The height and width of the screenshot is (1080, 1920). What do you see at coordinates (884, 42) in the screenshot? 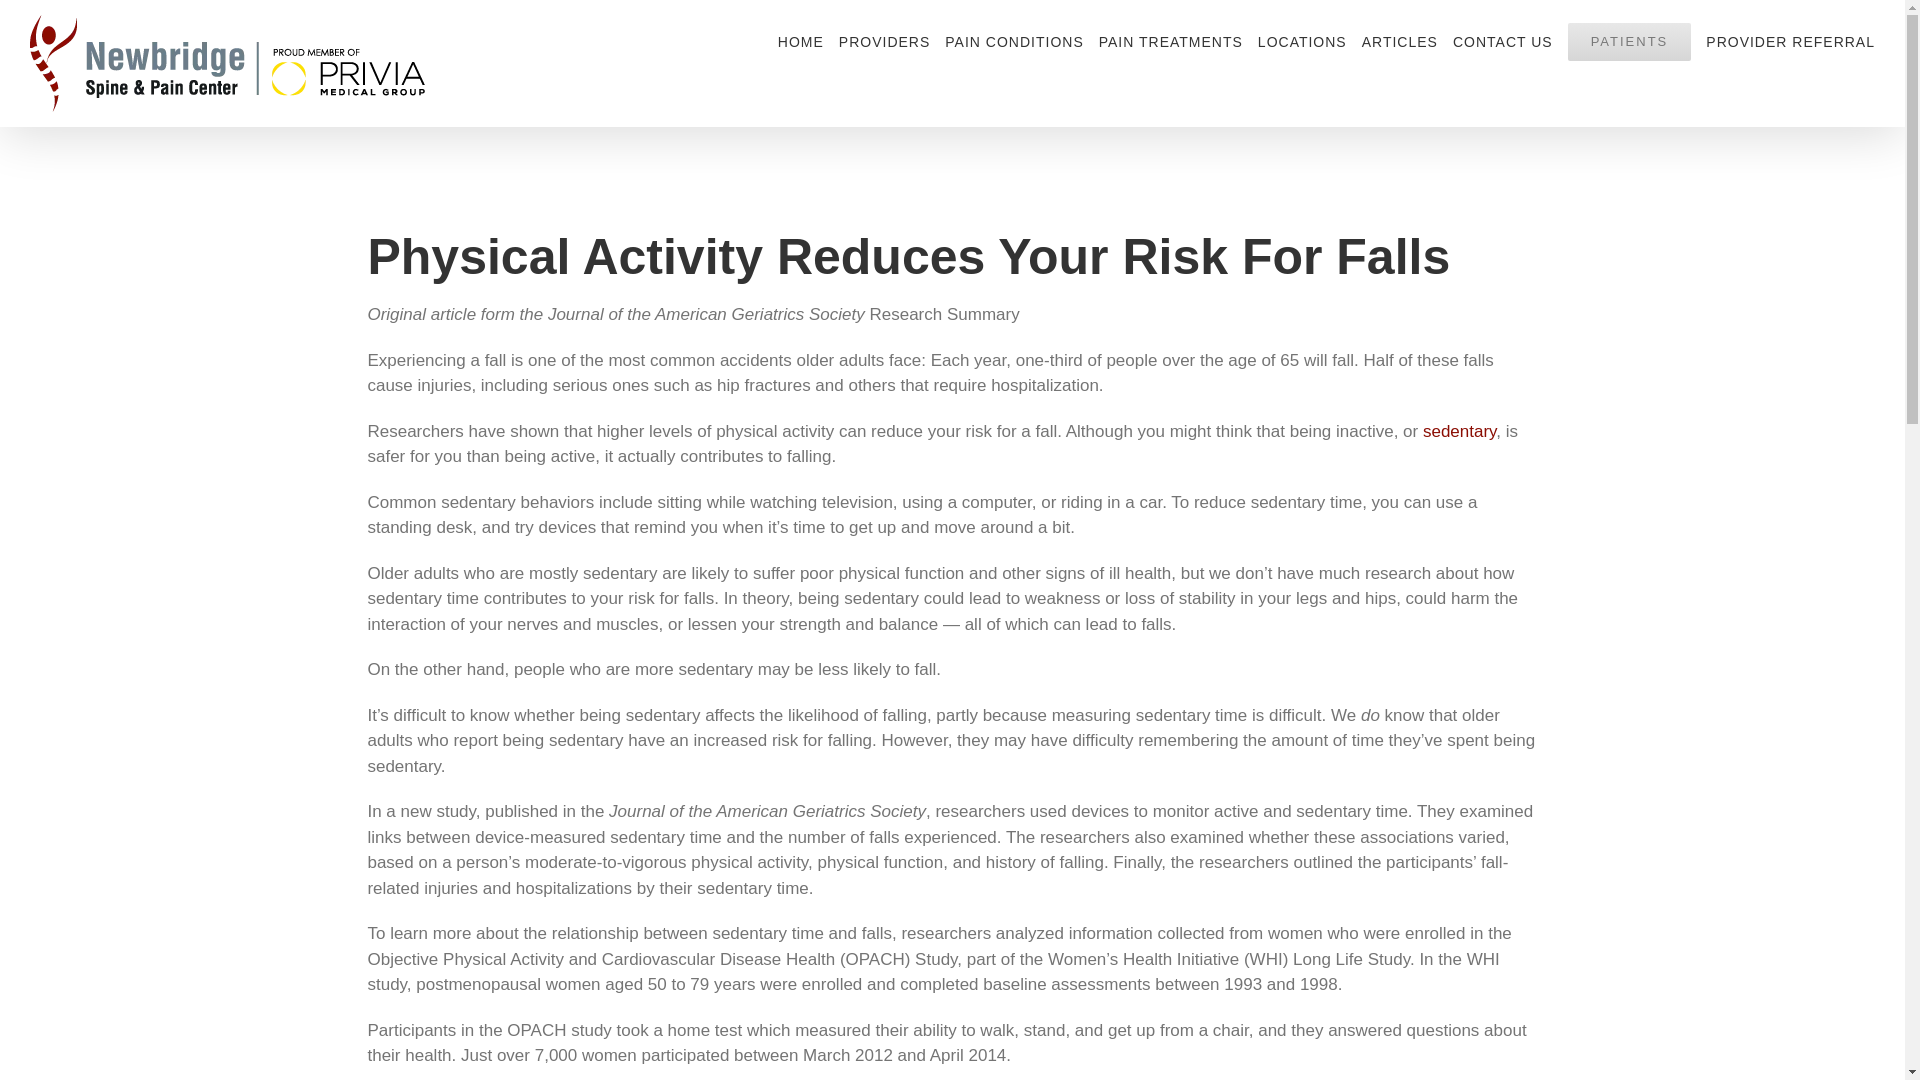
I see `PROVIDERS` at bounding box center [884, 42].